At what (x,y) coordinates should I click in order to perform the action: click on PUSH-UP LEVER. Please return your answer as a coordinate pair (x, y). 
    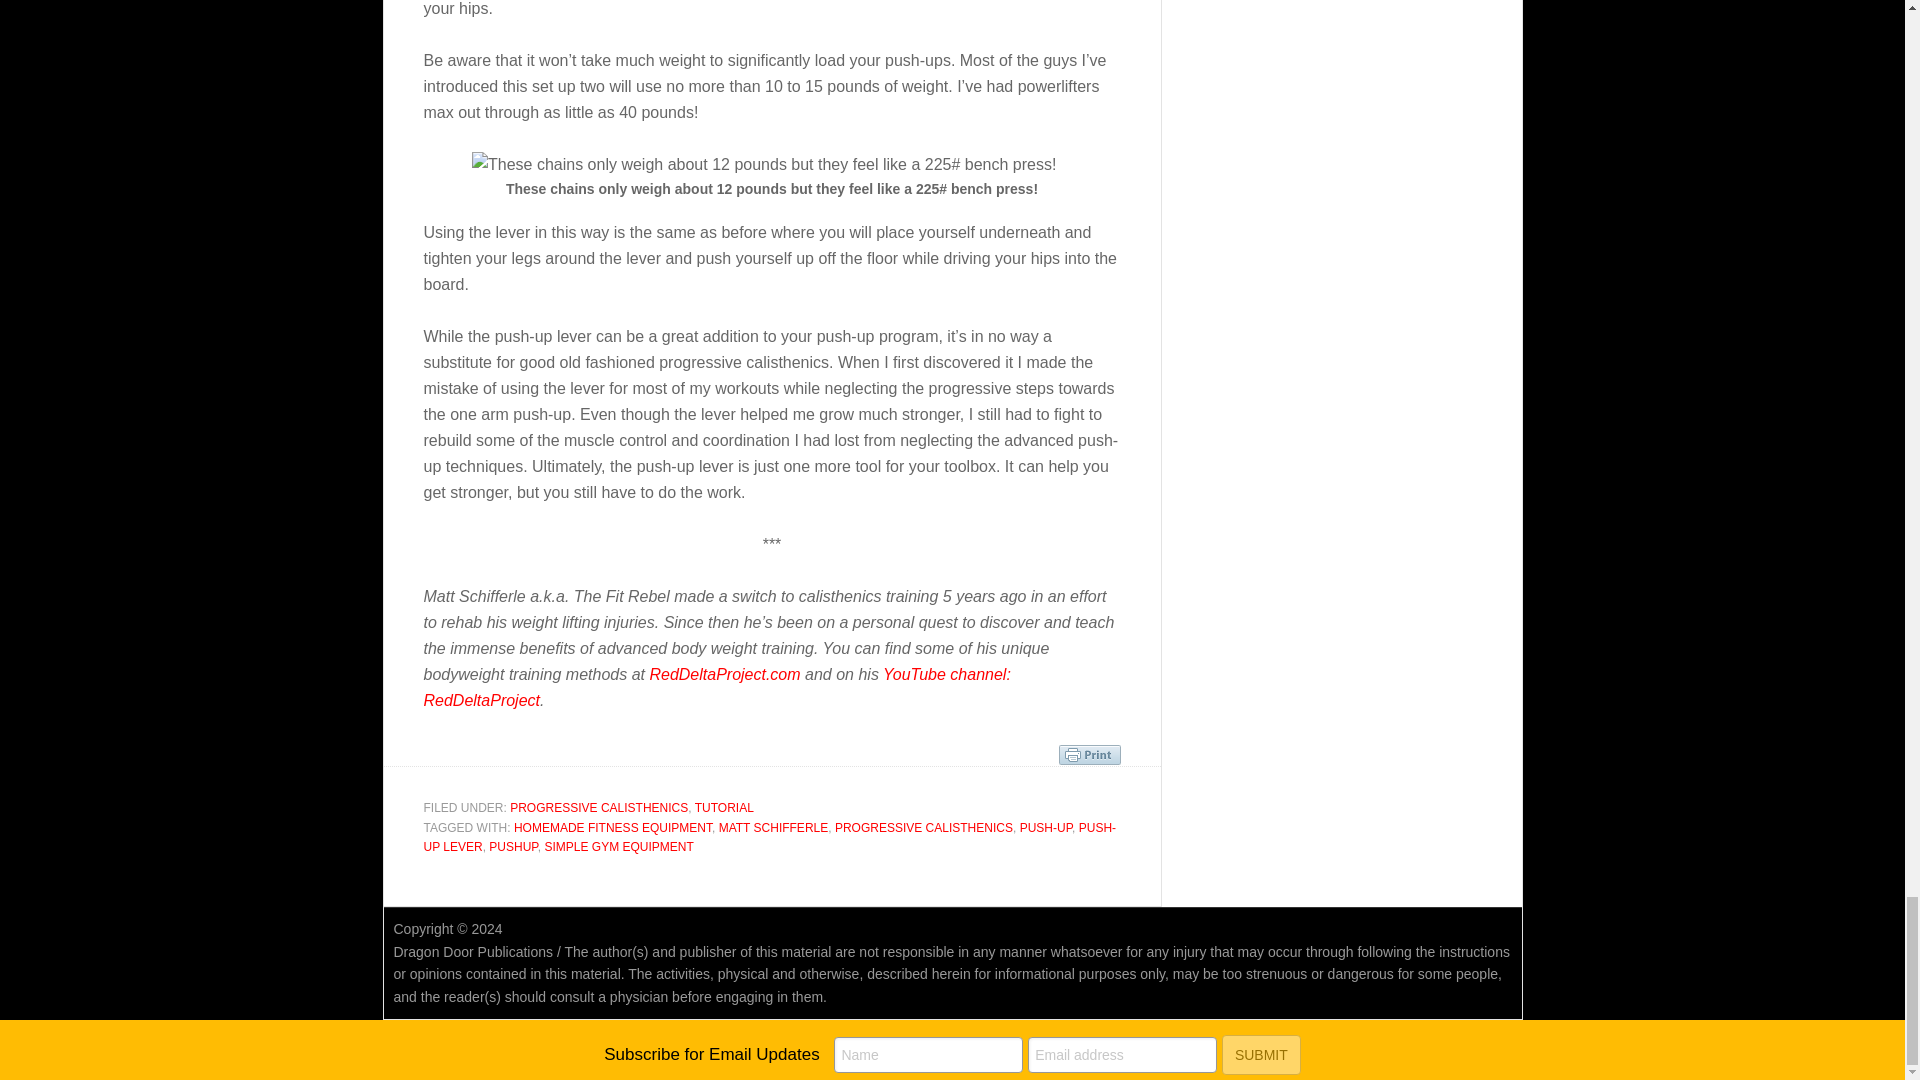
    Looking at the image, I should click on (770, 838).